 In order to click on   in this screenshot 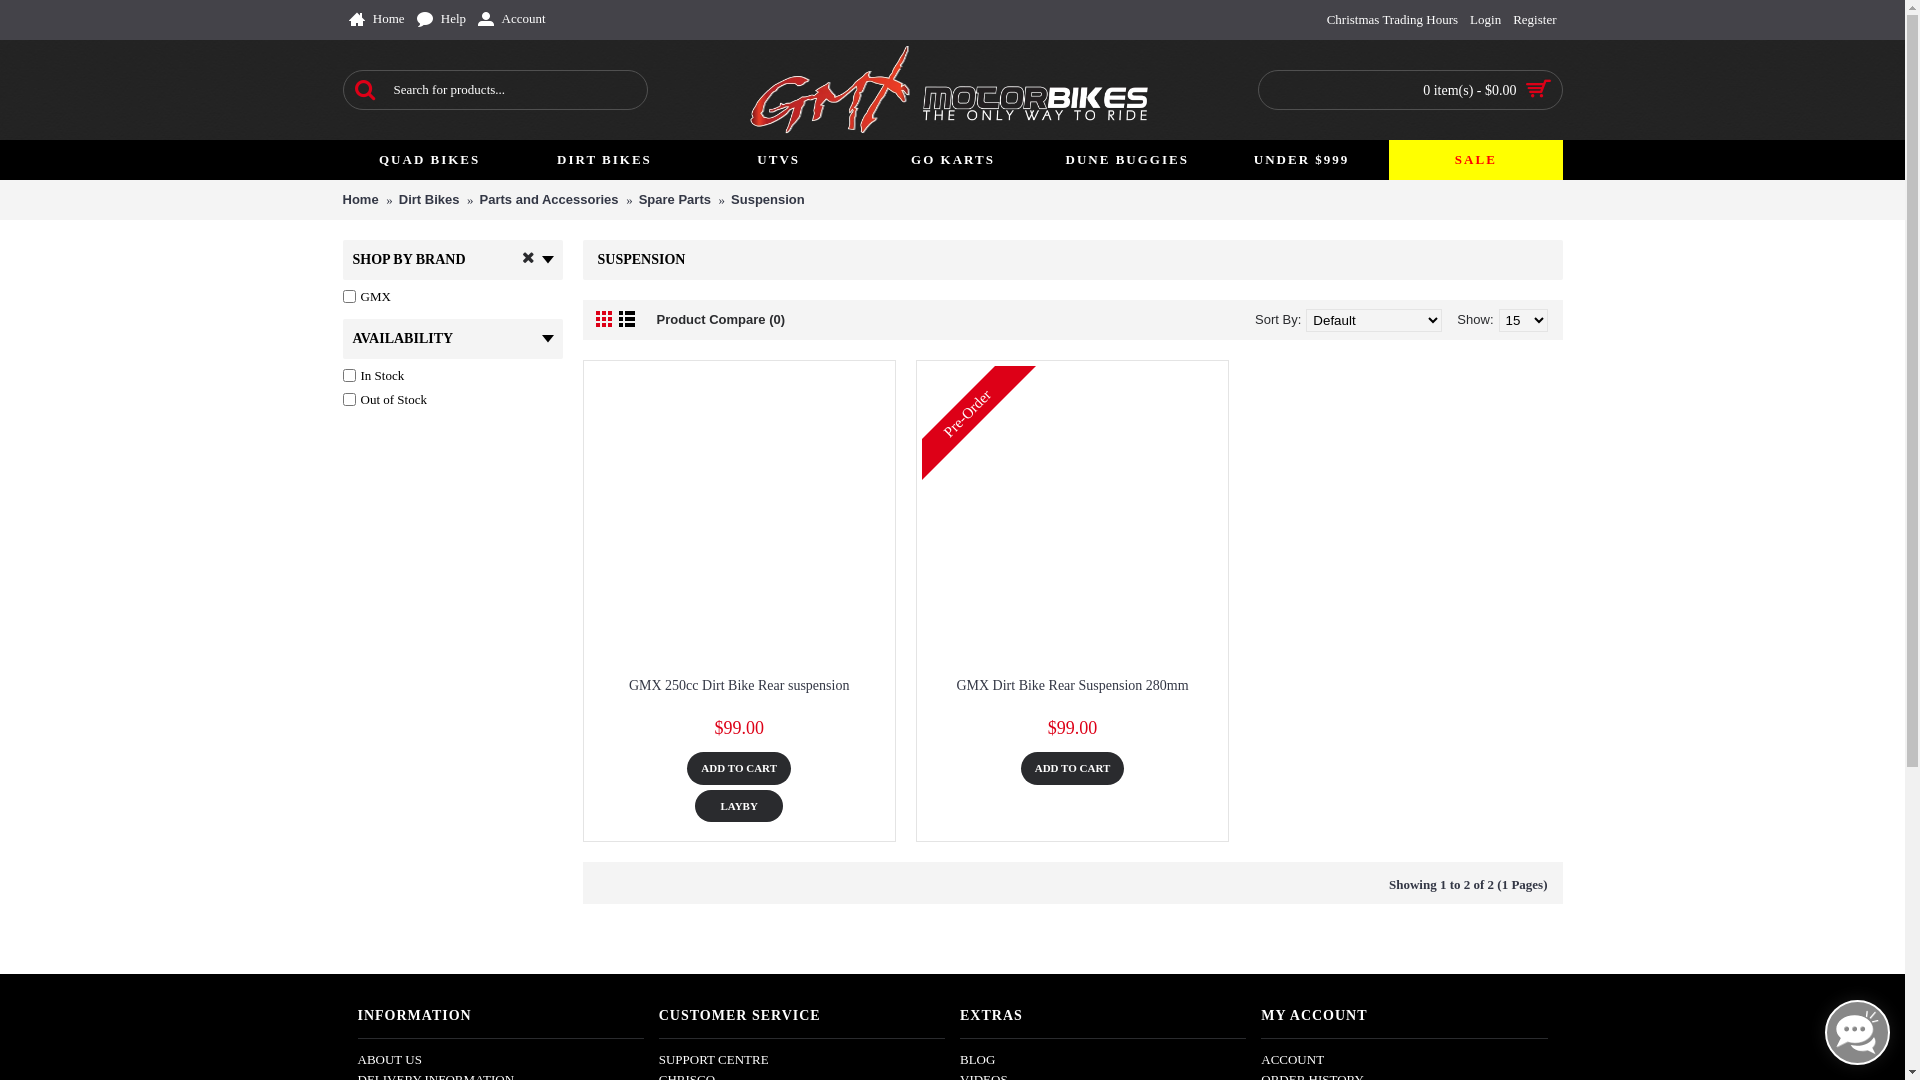, I will do `click(1072, 806)`.